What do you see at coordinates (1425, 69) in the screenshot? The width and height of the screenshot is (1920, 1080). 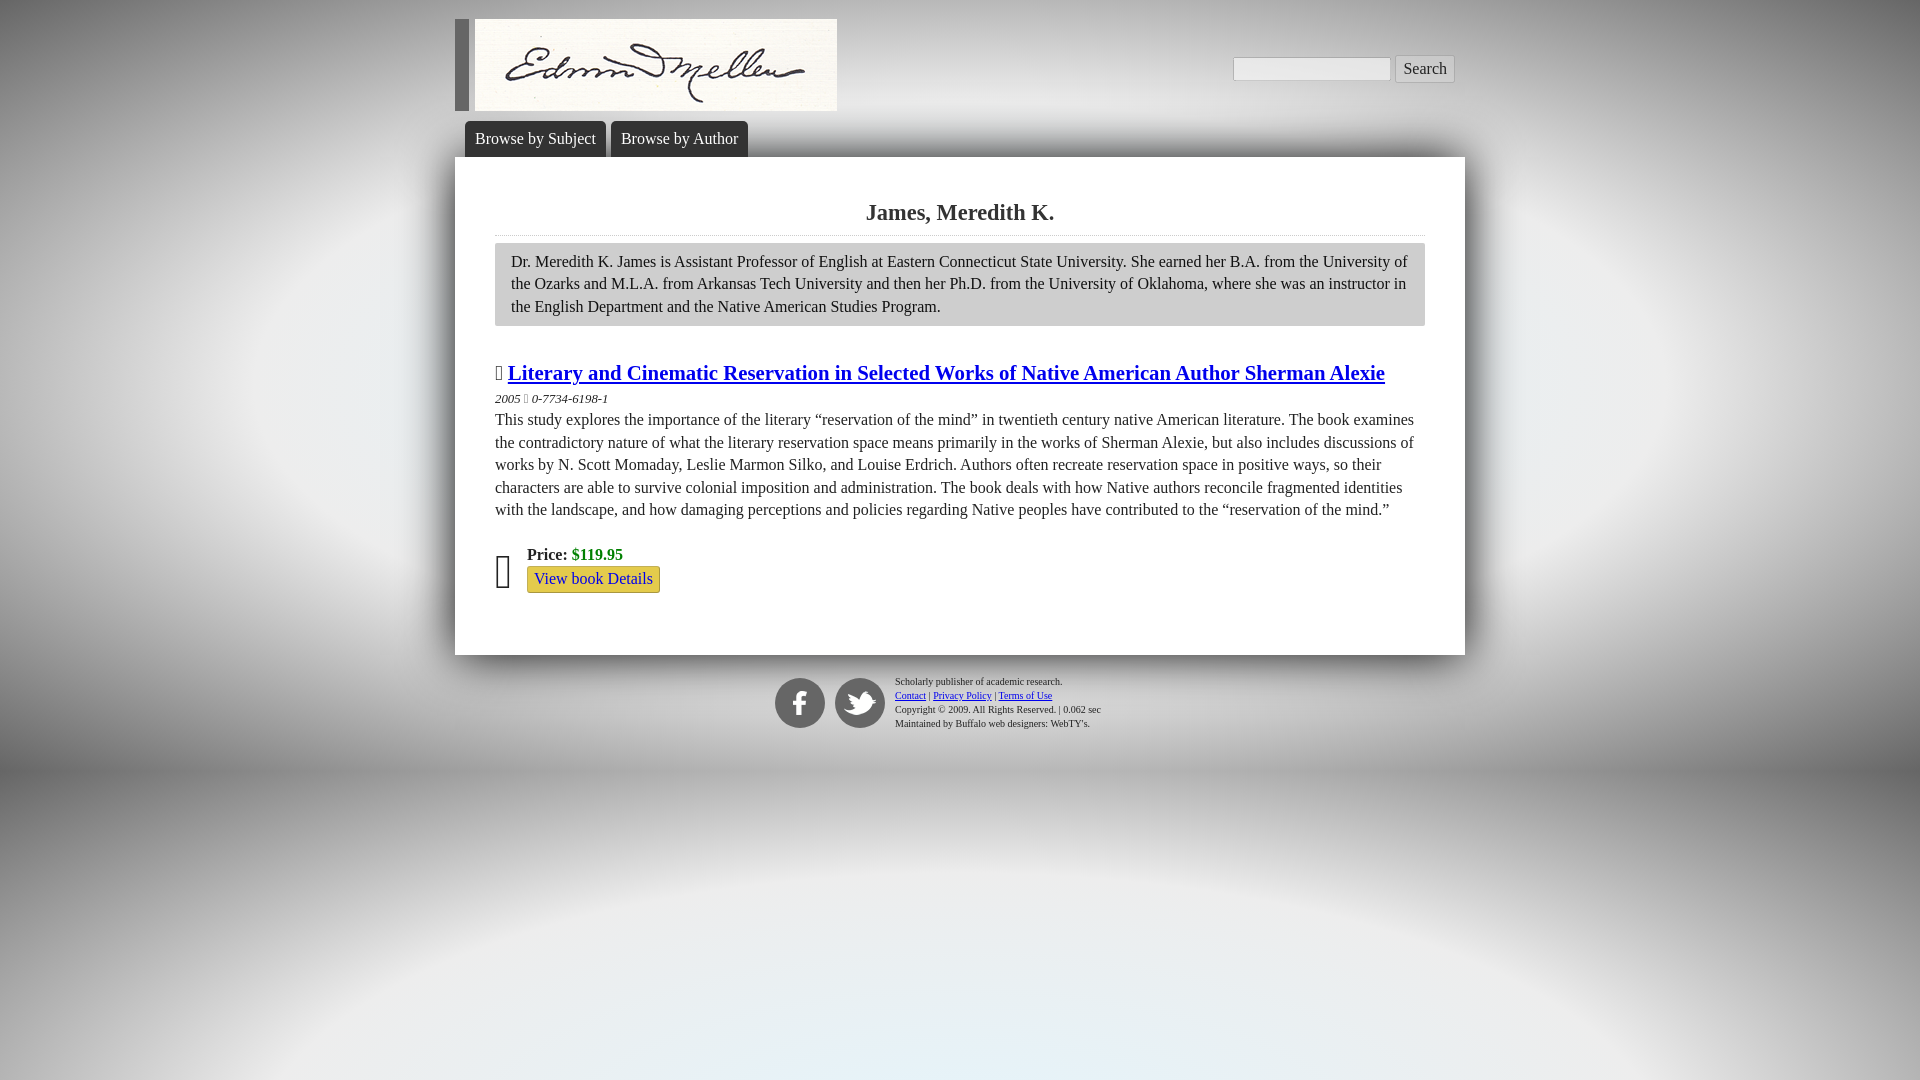 I see `Search` at bounding box center [1425, 69].